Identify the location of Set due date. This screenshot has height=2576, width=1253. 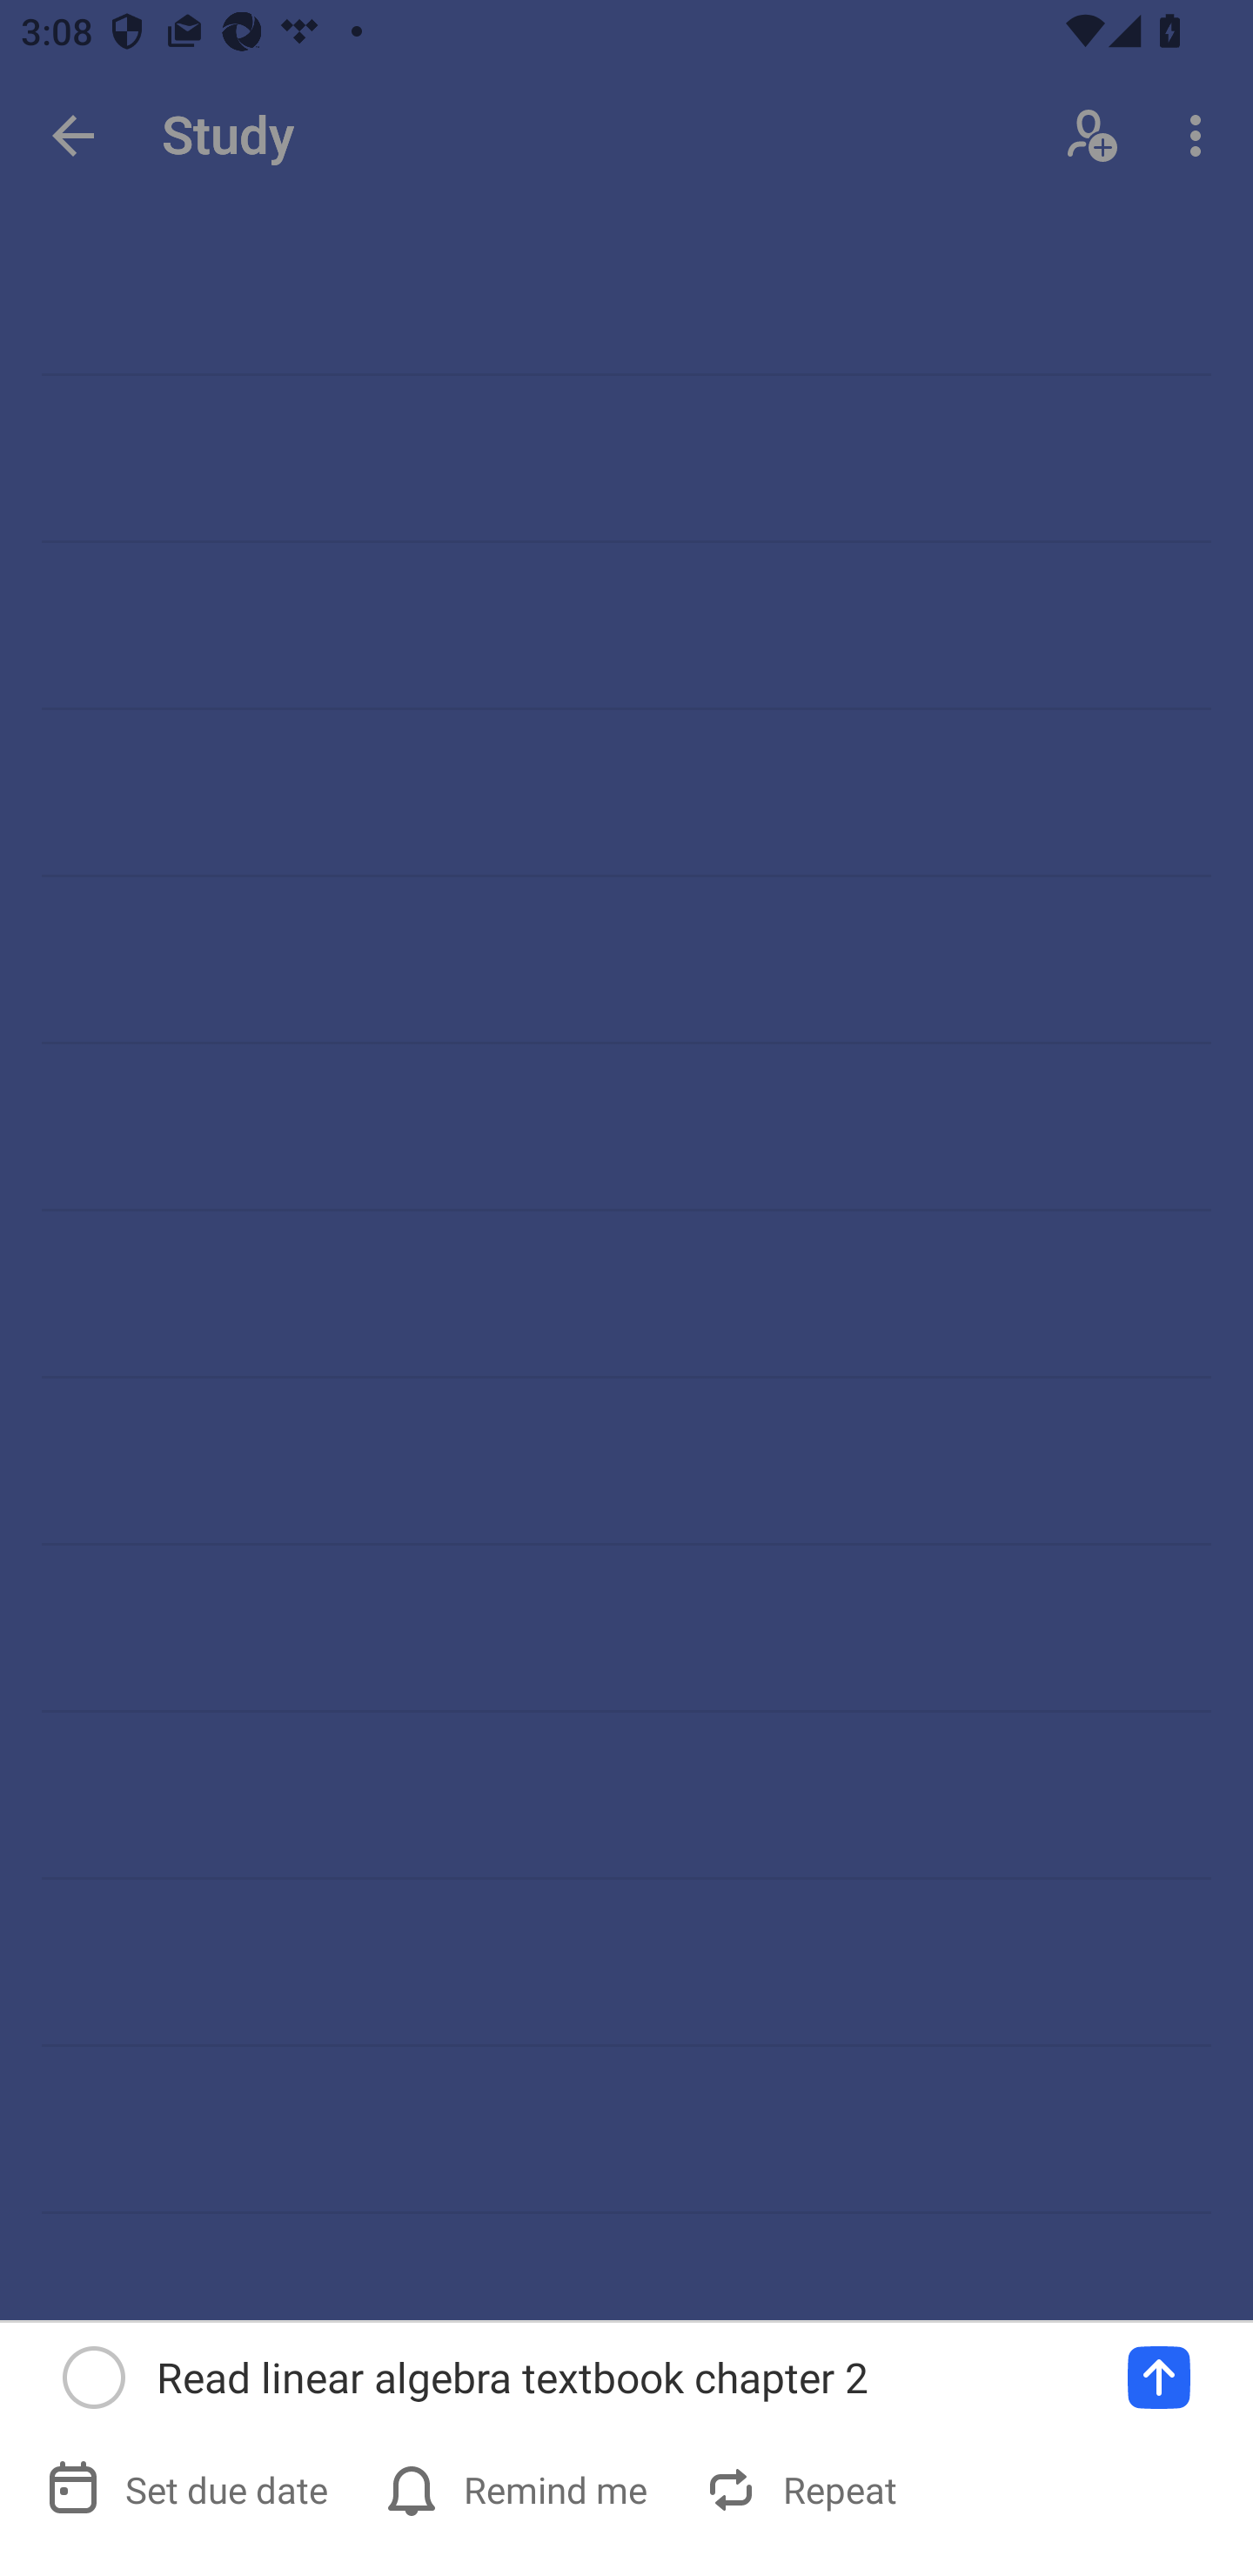
(190, 2489).